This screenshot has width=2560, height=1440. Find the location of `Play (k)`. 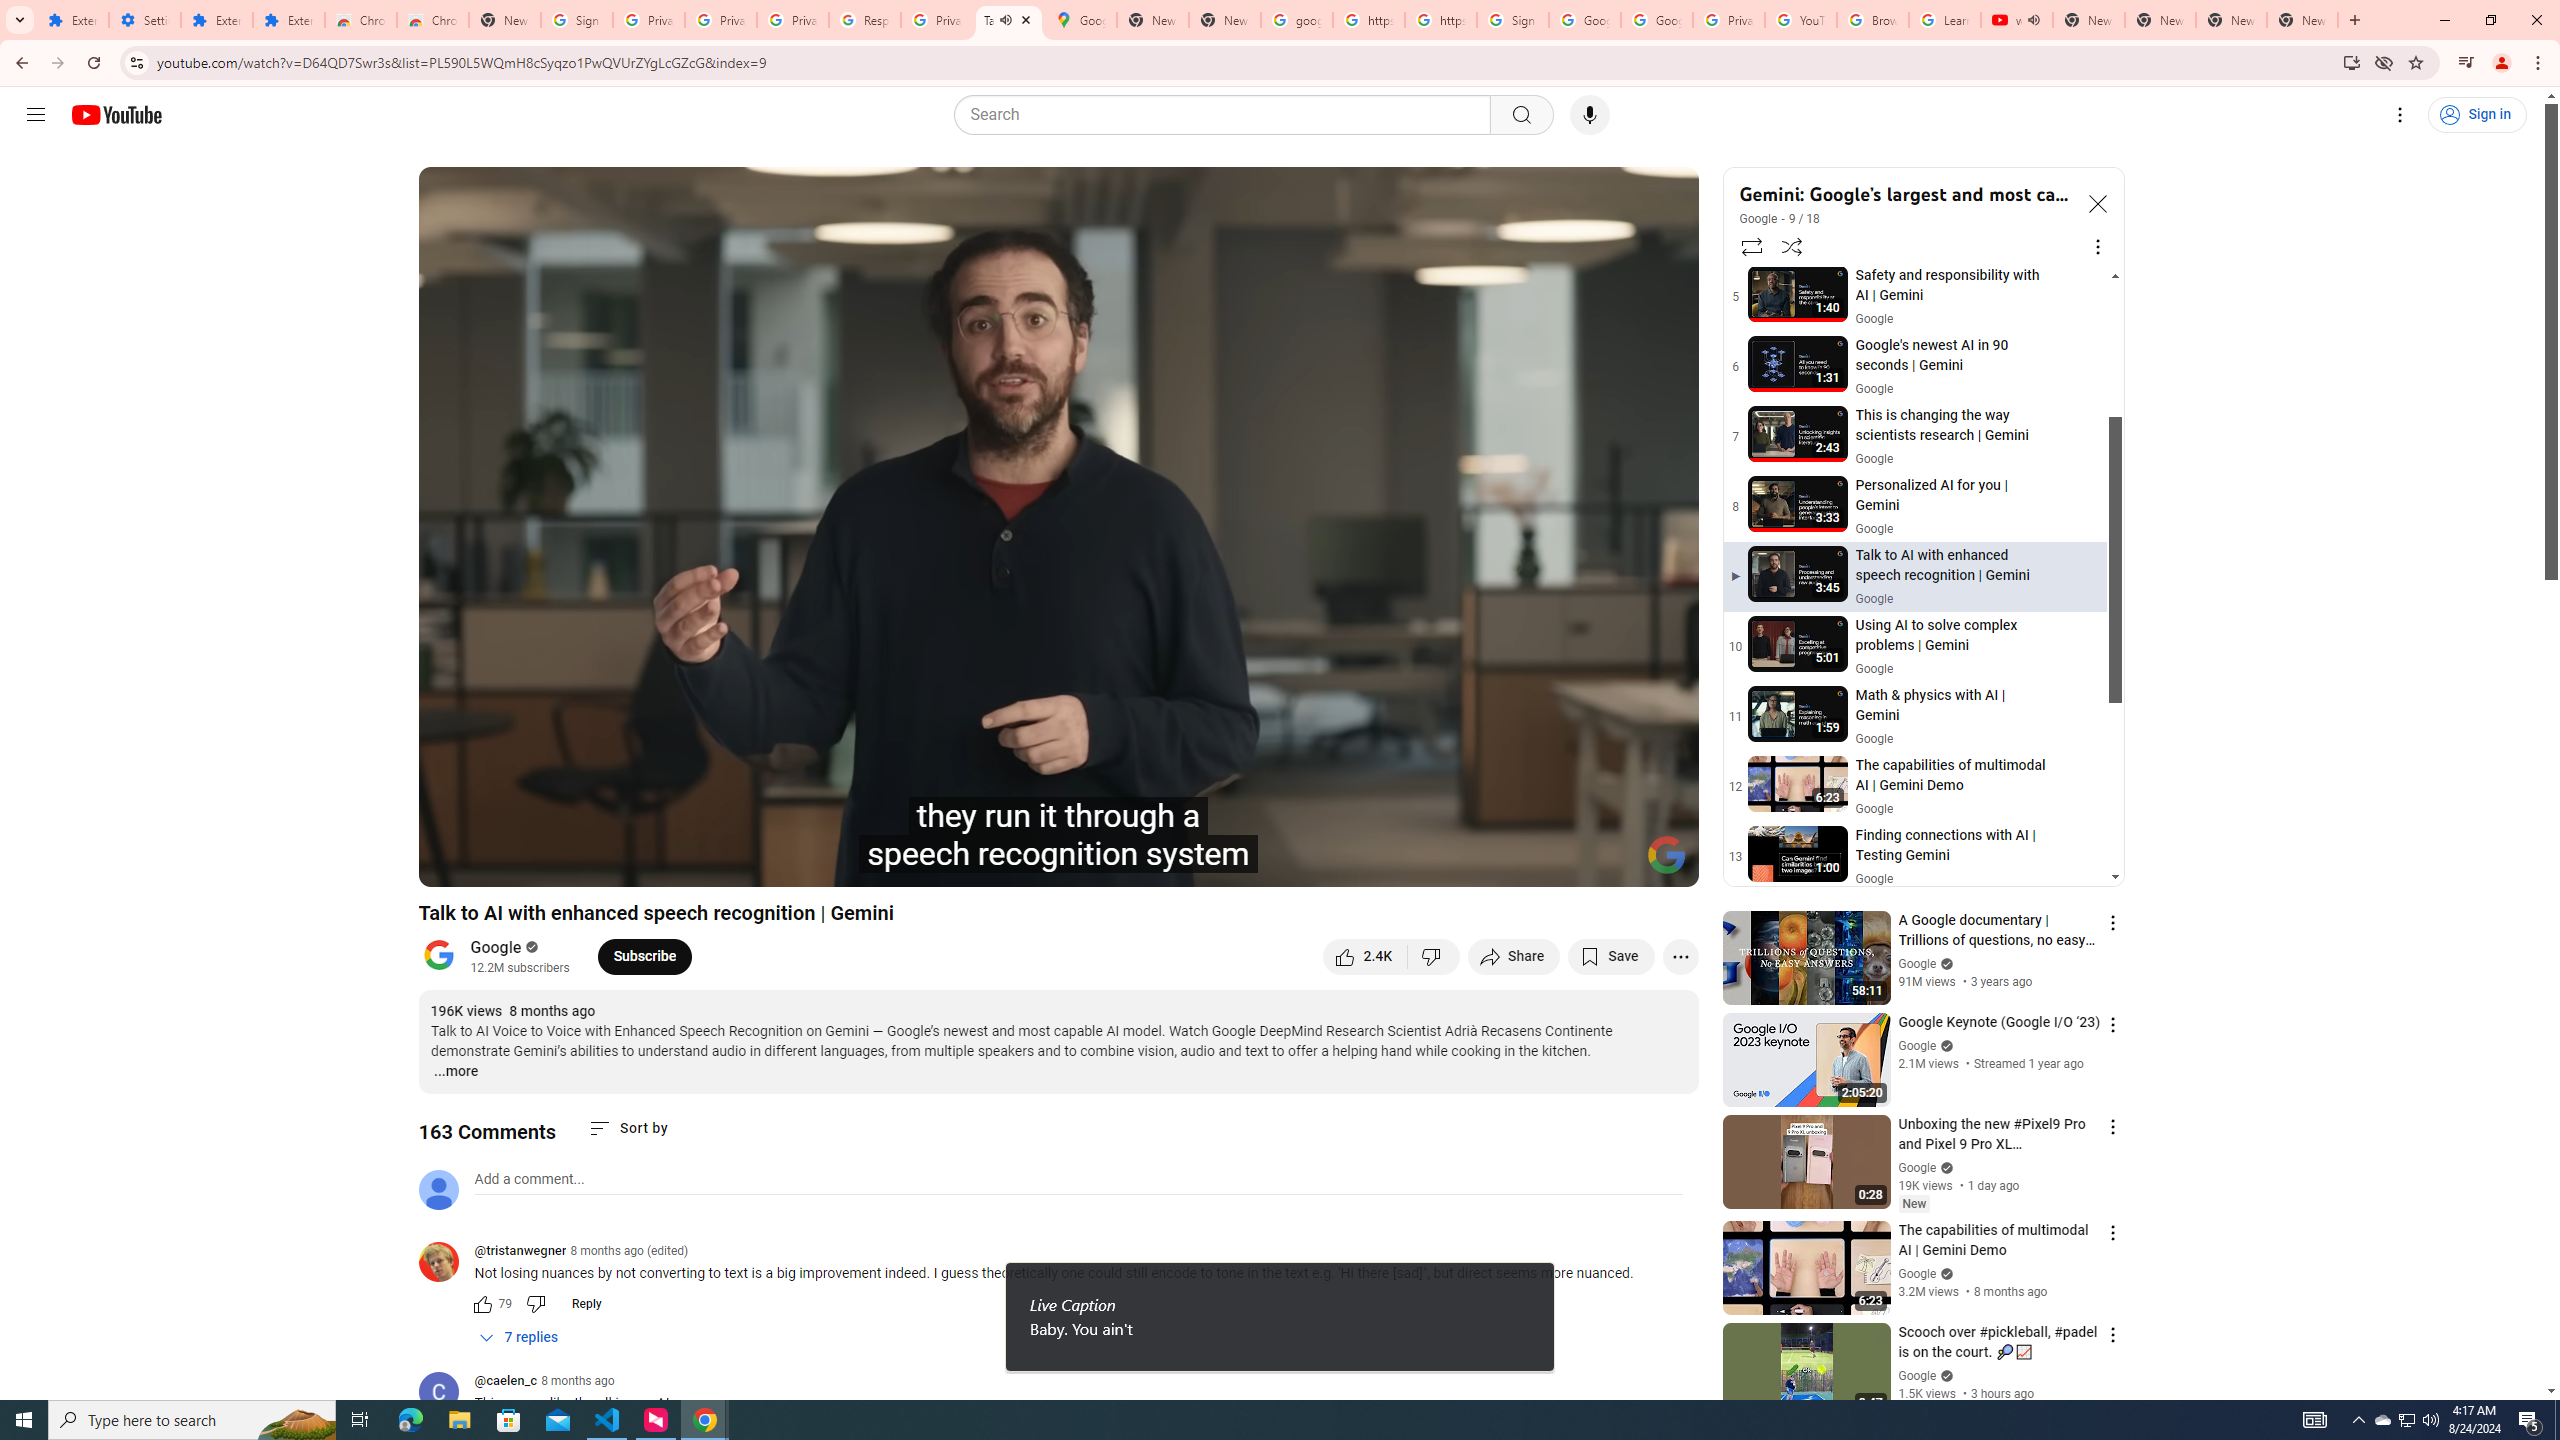

Play (k) is located at coordinates (502, 863).